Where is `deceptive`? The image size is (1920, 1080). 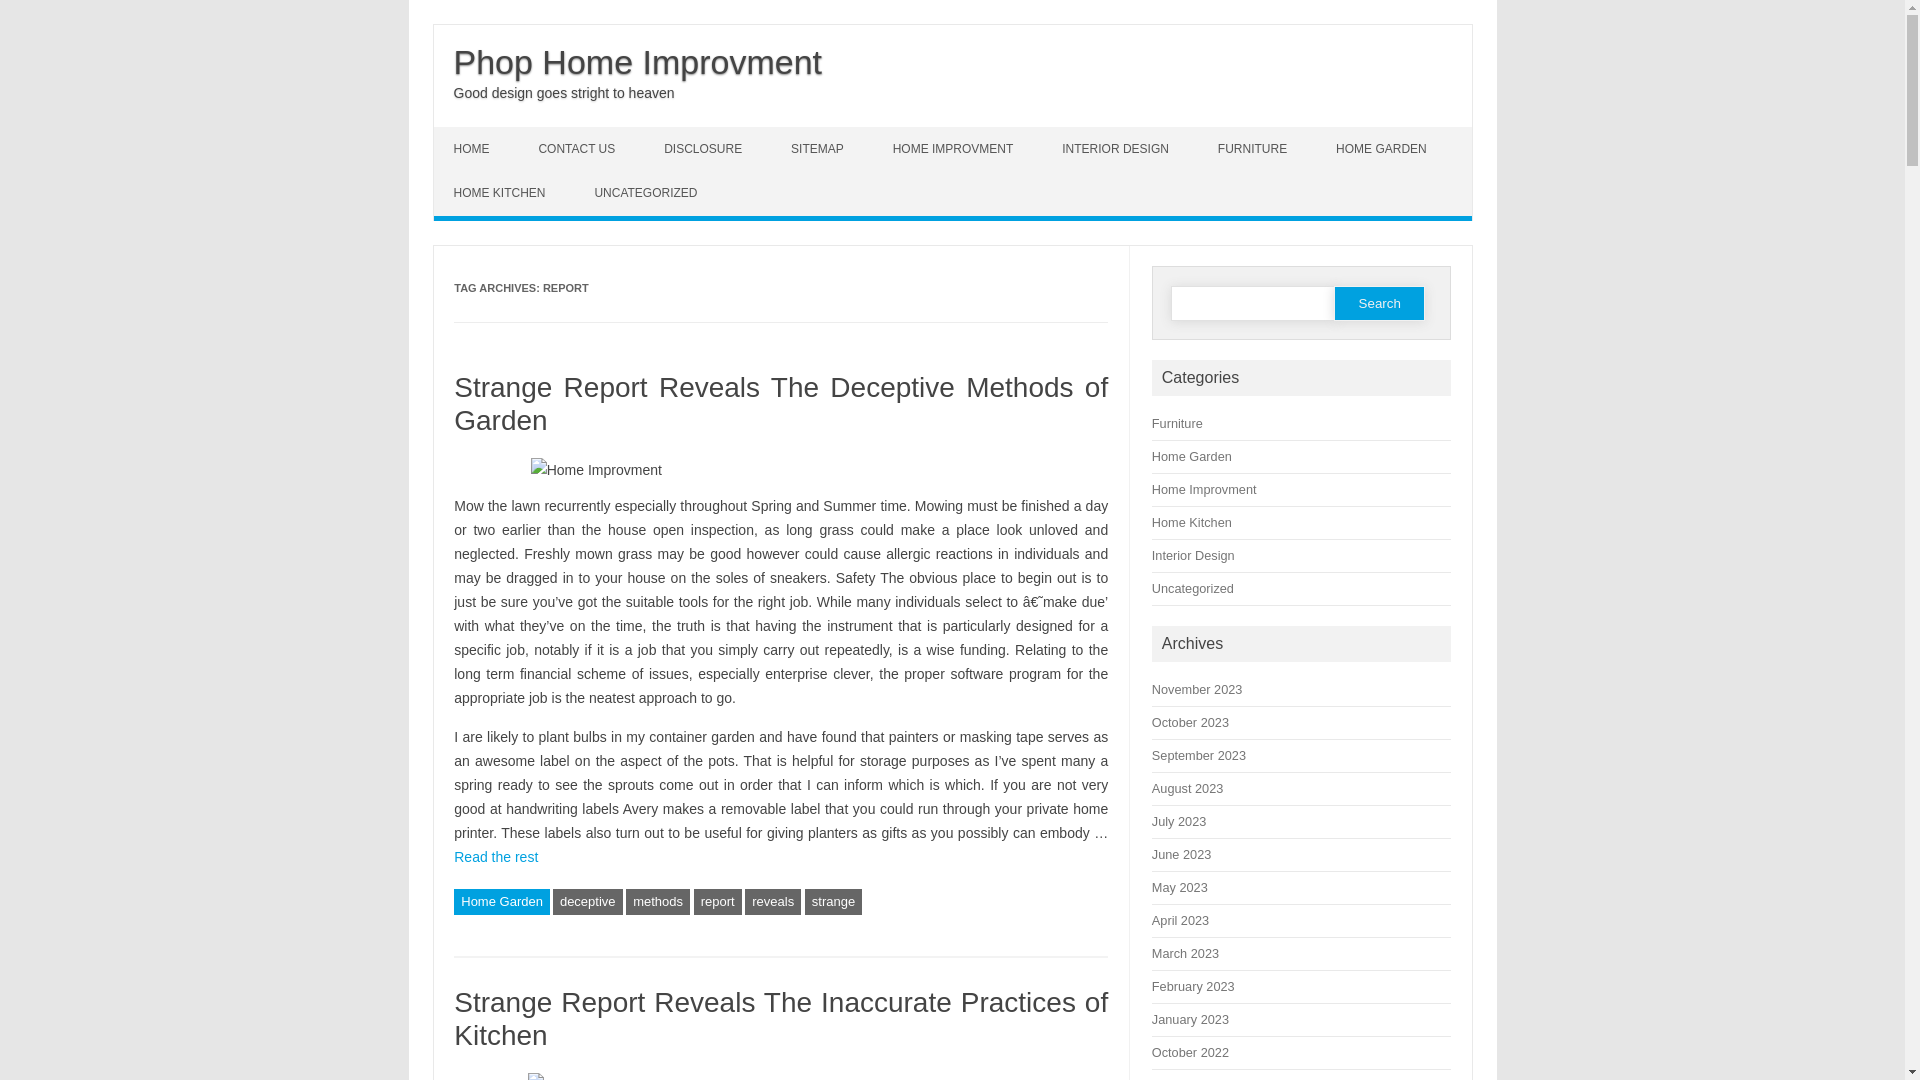 deceptive is located at coordinates (588, 902).